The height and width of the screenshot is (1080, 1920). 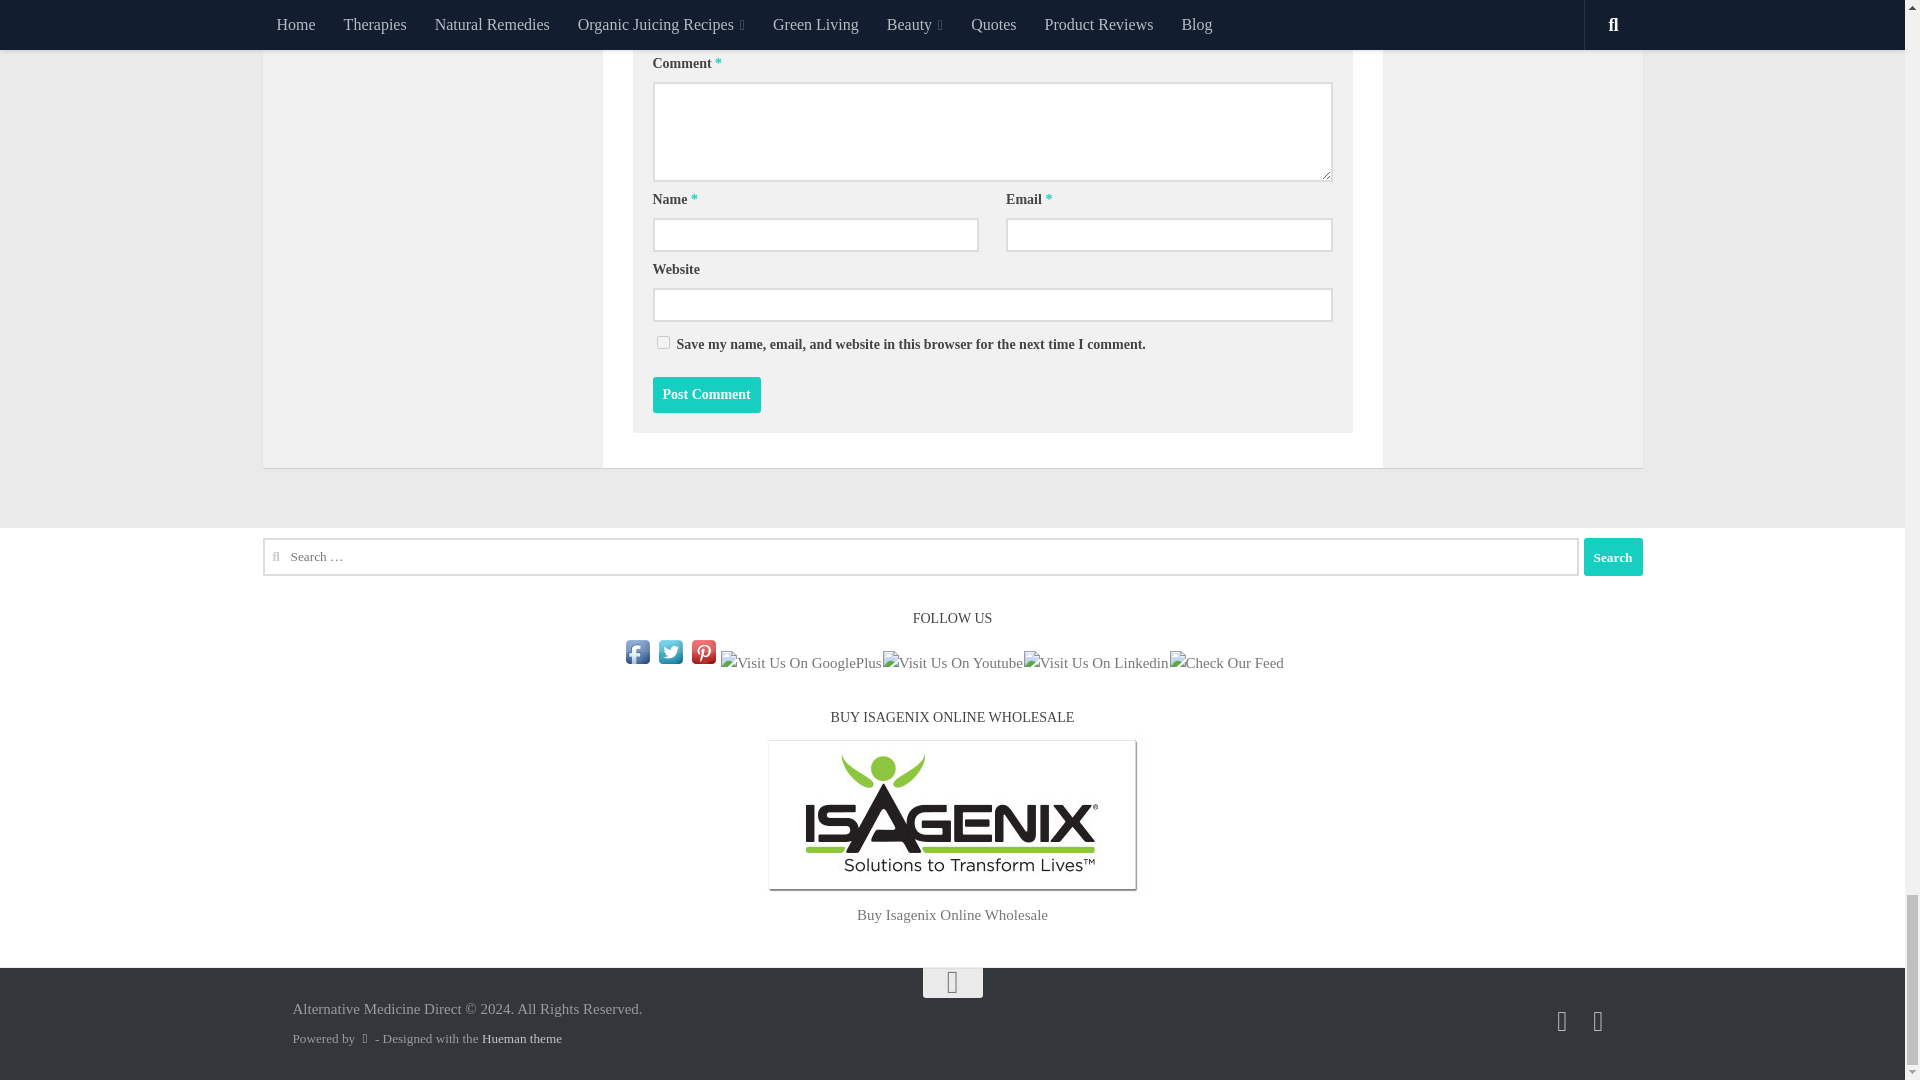 I want to click on Visit Us On Youtube, so click(x=952, y=662).